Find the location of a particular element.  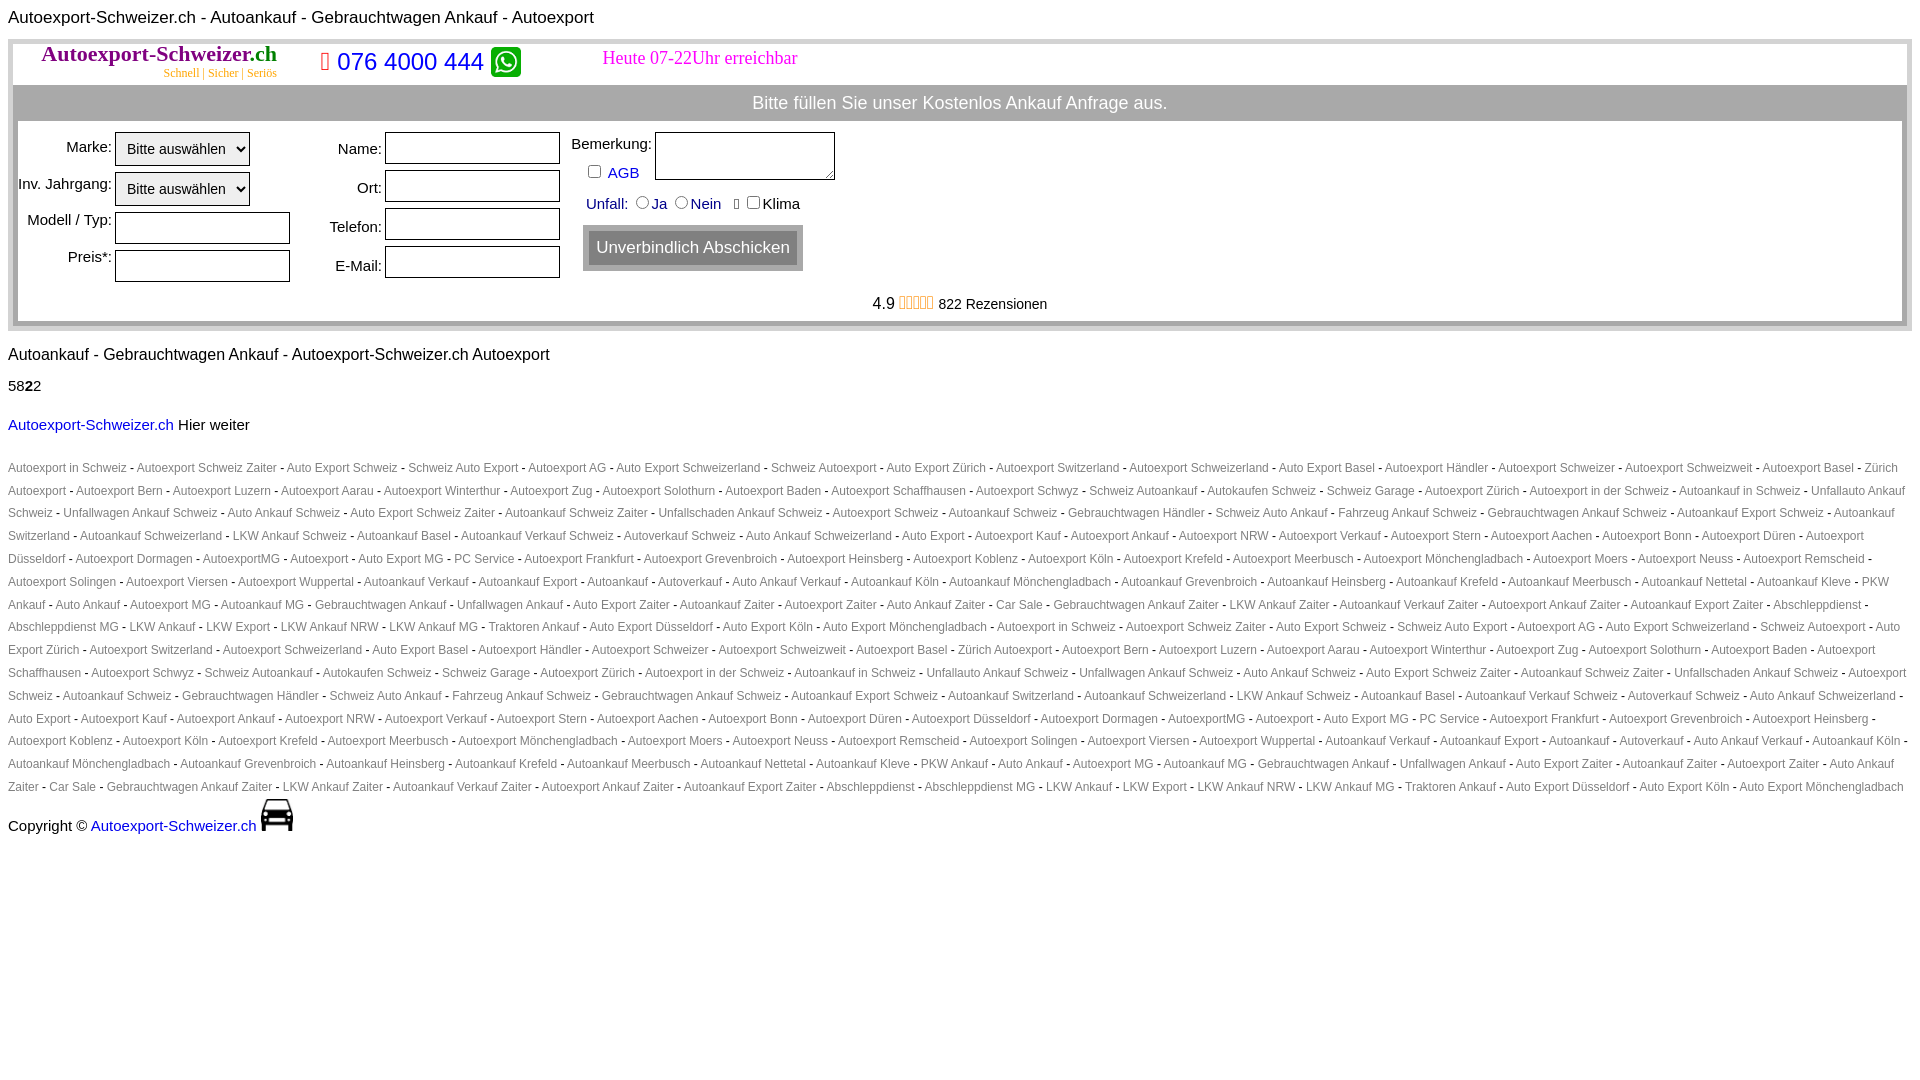

Schweiz Auto Export is located at coordinates (463, 468).